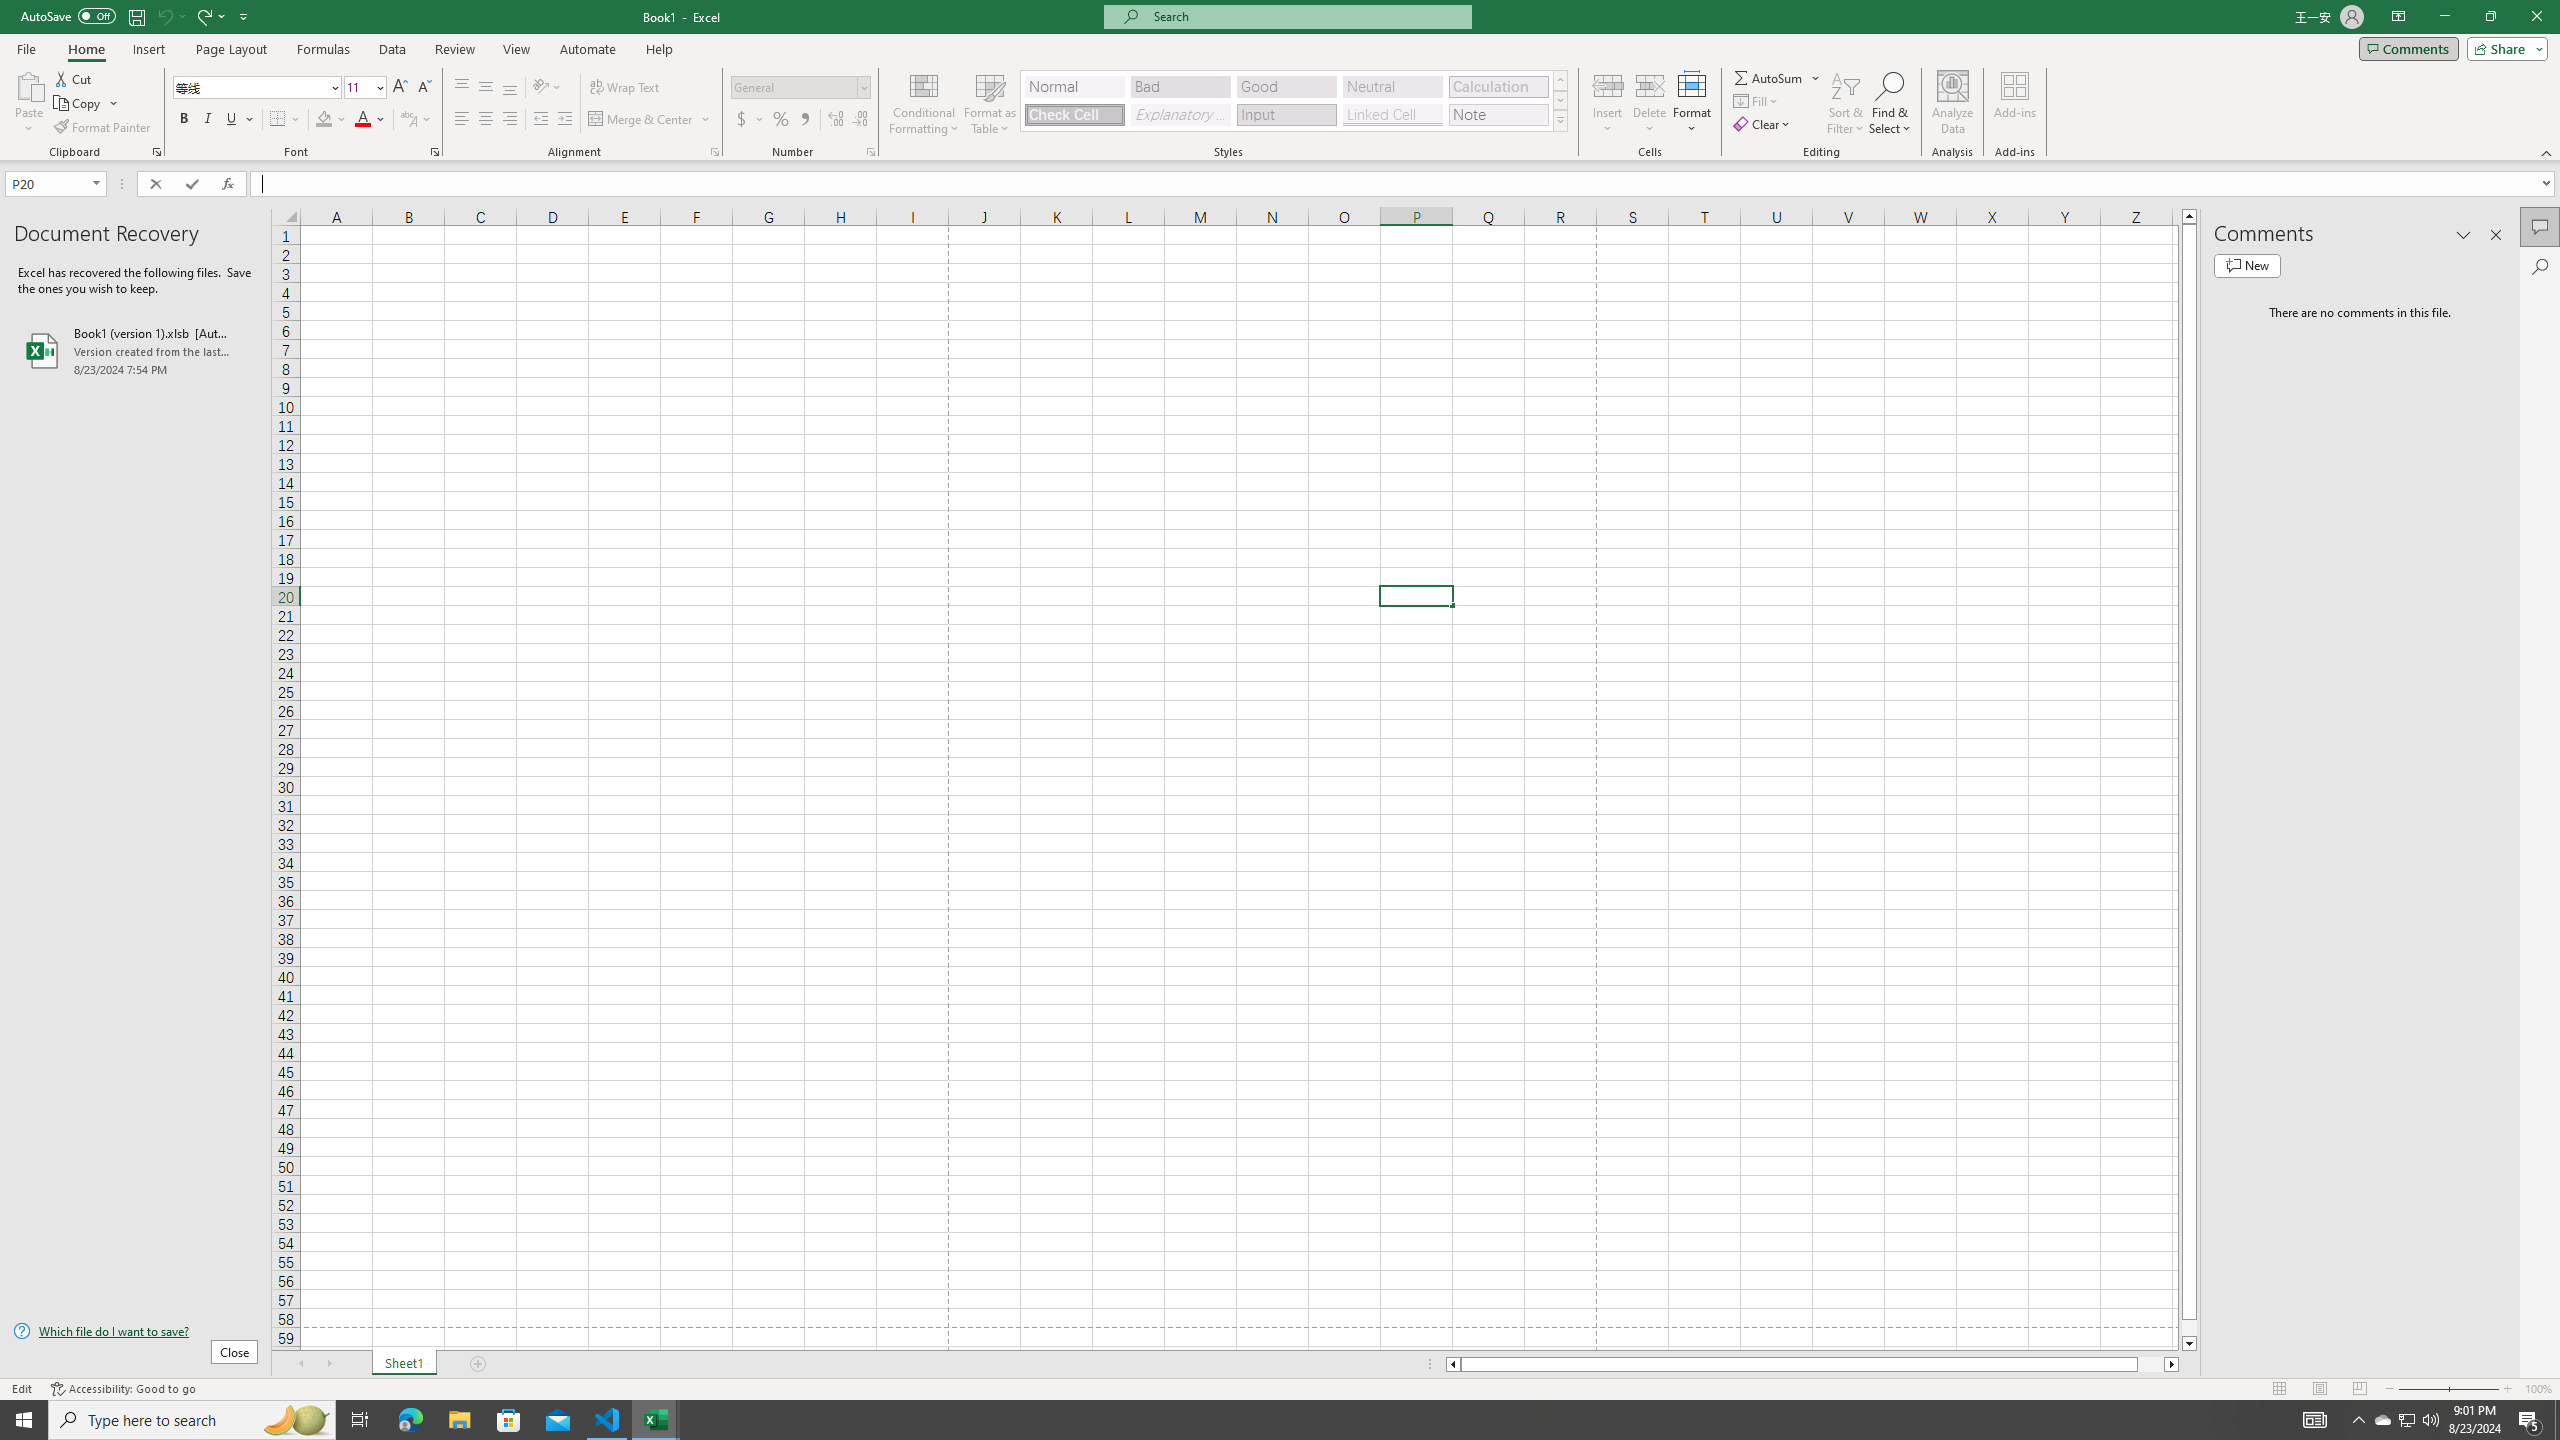 This screenshot has width=2560, height=1440. I want to click on Orientation, so click(547, 88).